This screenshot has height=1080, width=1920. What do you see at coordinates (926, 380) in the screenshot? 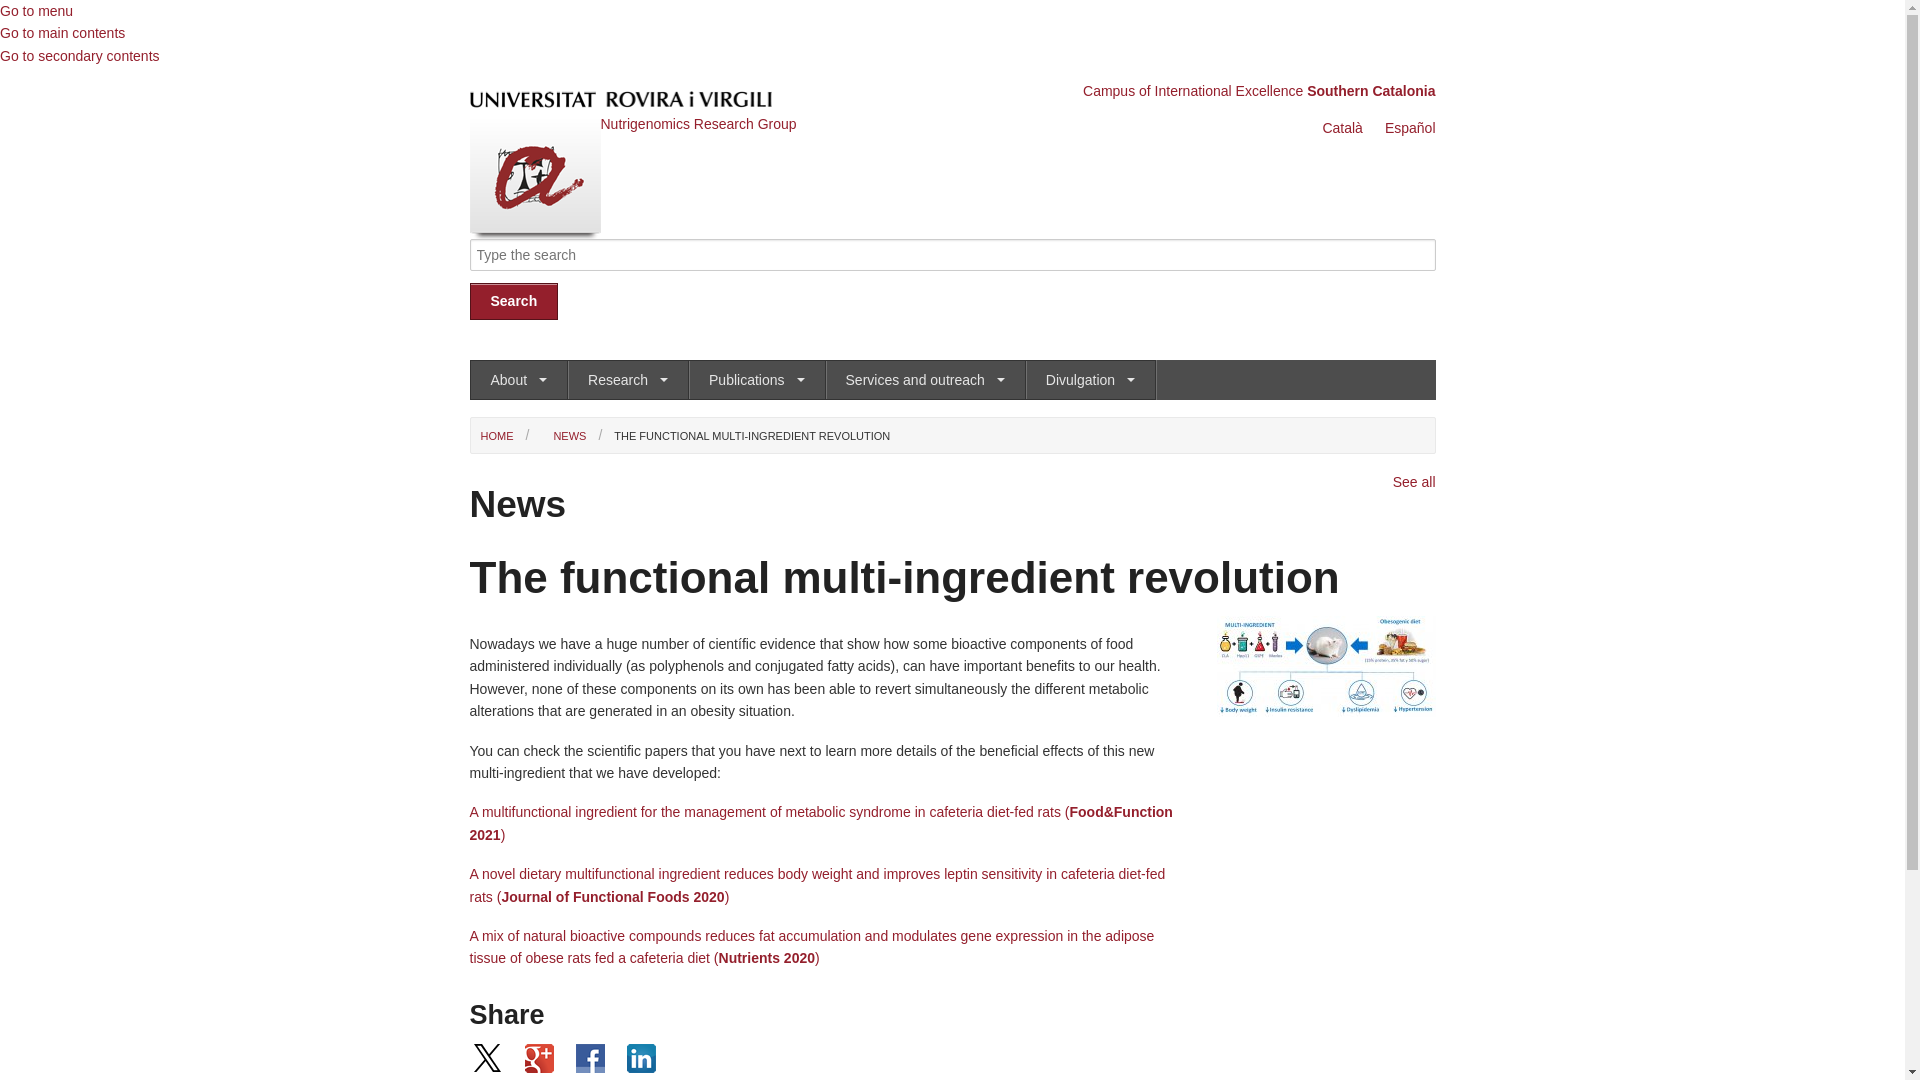
I see `Services and outreach` at bounding box center [926, 380].